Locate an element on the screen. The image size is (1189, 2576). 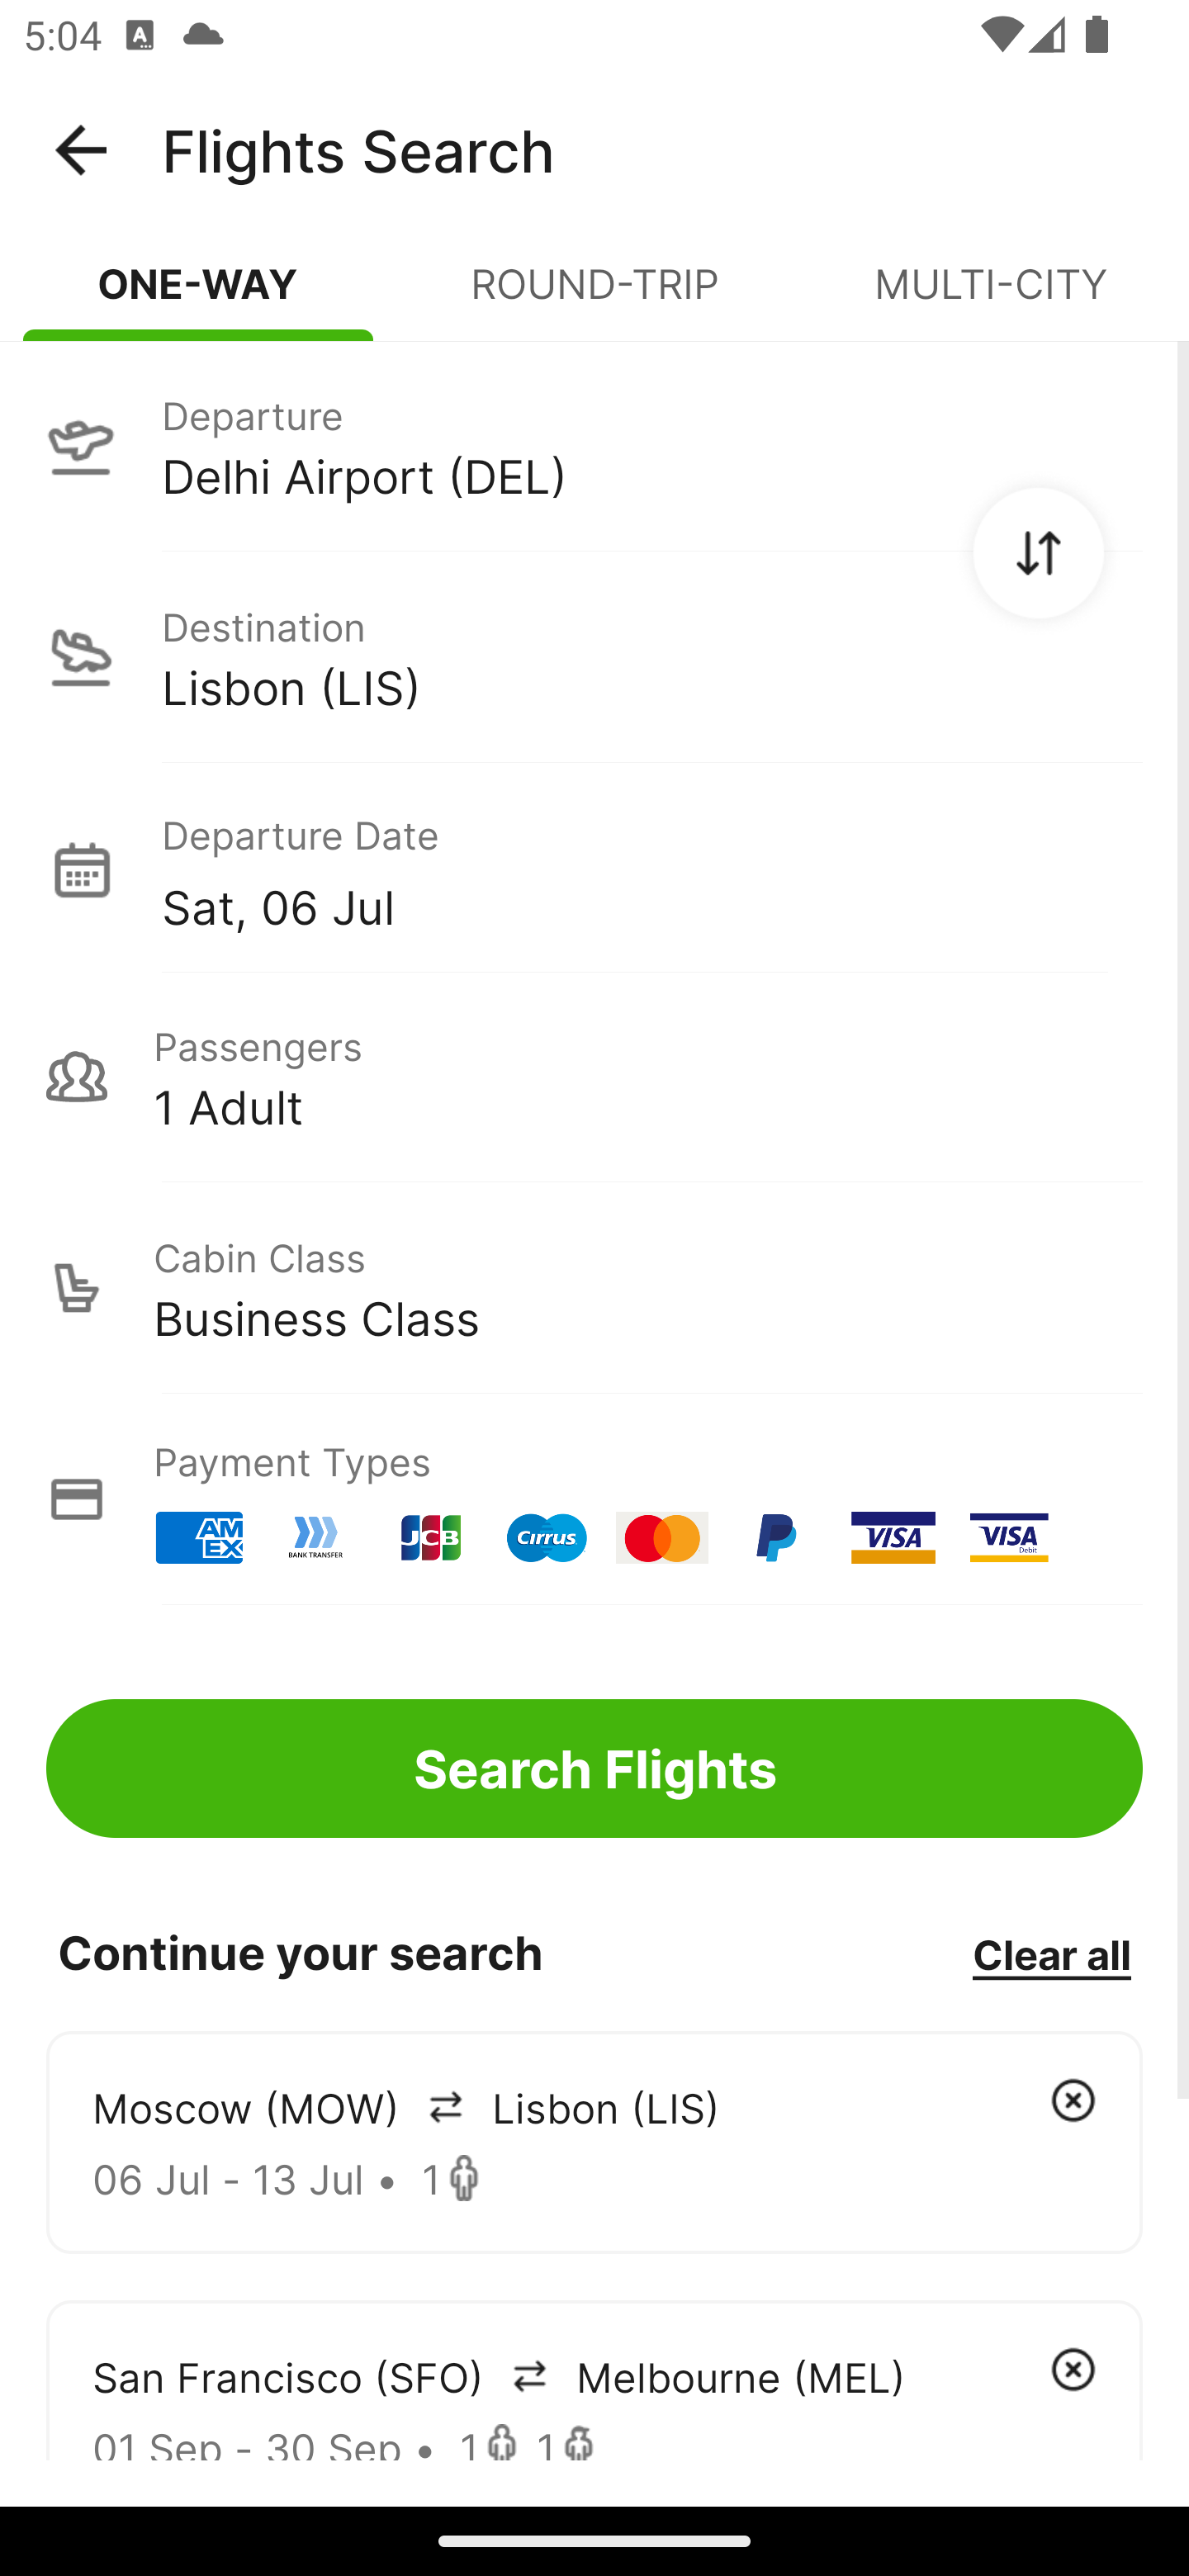
Clear all is located at coordinates (1051, 1953).